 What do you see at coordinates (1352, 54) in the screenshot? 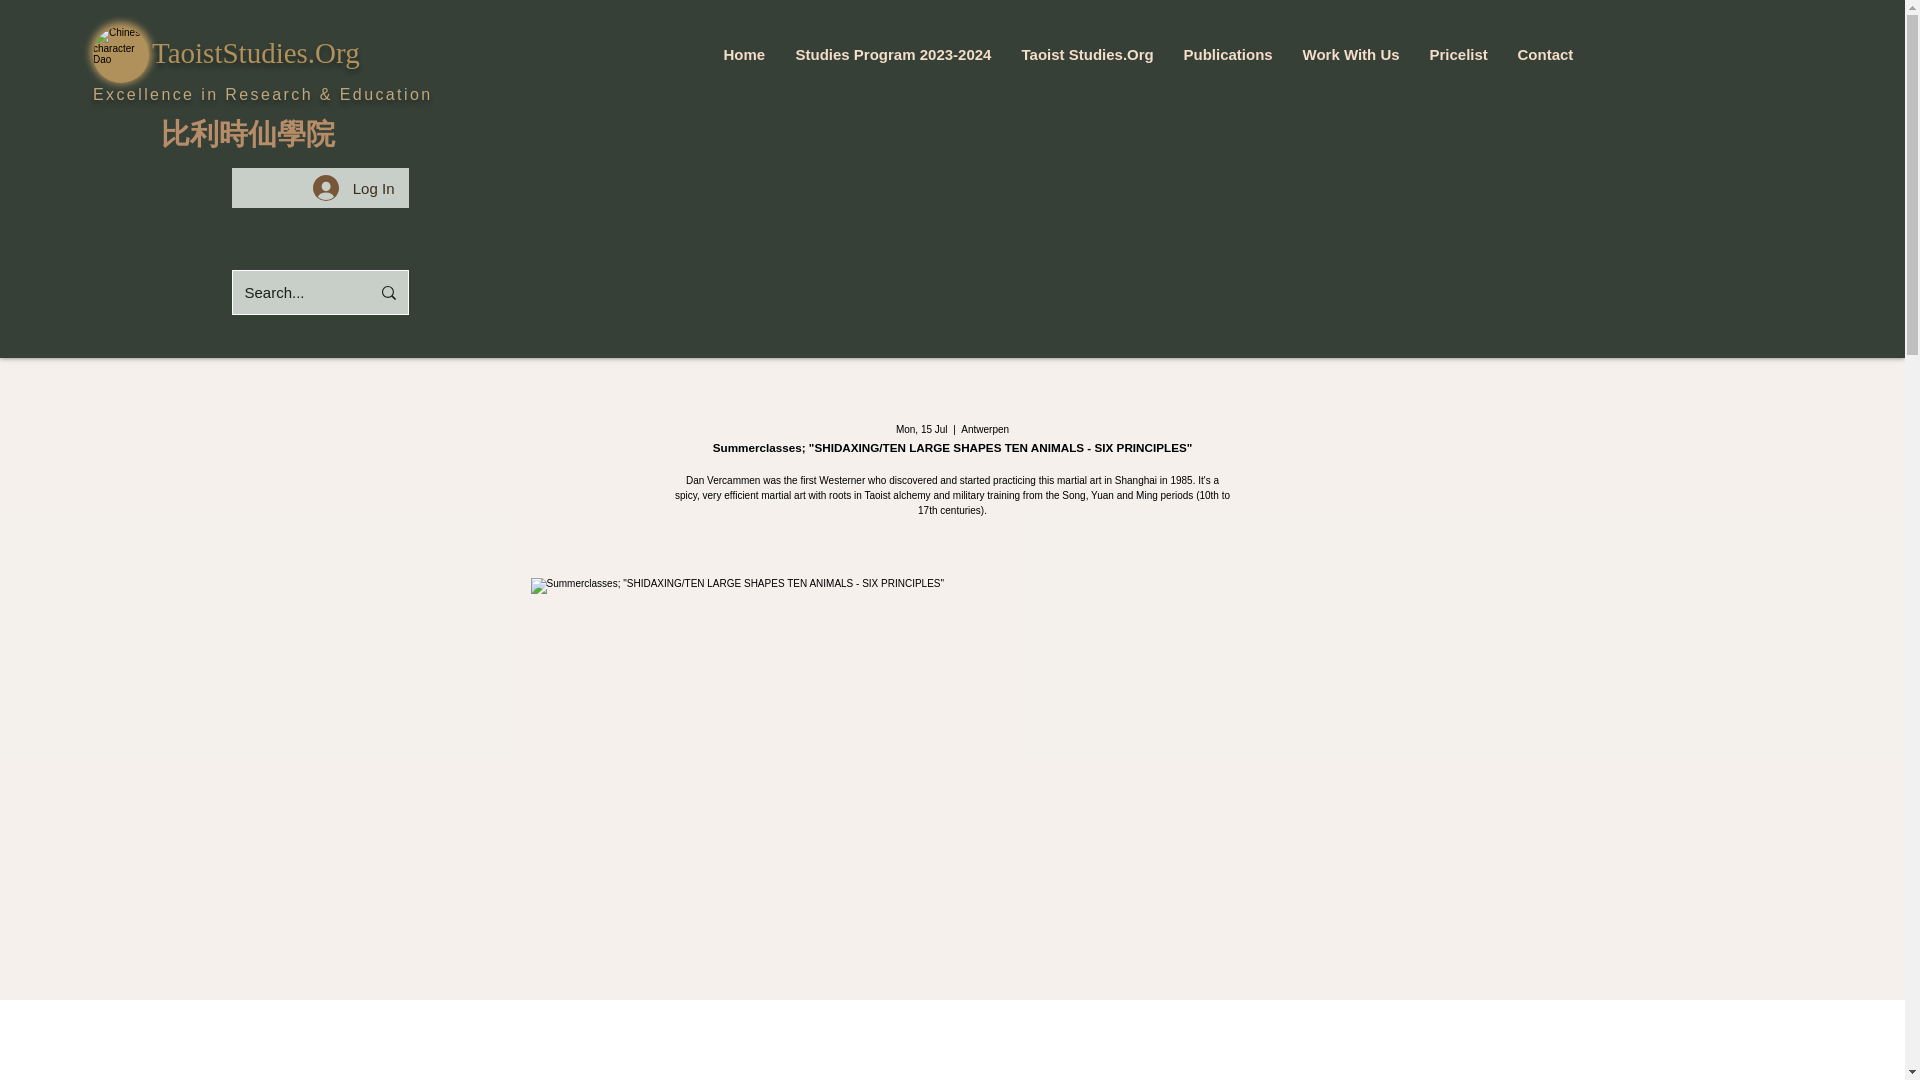
I see `Work With Us` at bounding box center [1352, 54].